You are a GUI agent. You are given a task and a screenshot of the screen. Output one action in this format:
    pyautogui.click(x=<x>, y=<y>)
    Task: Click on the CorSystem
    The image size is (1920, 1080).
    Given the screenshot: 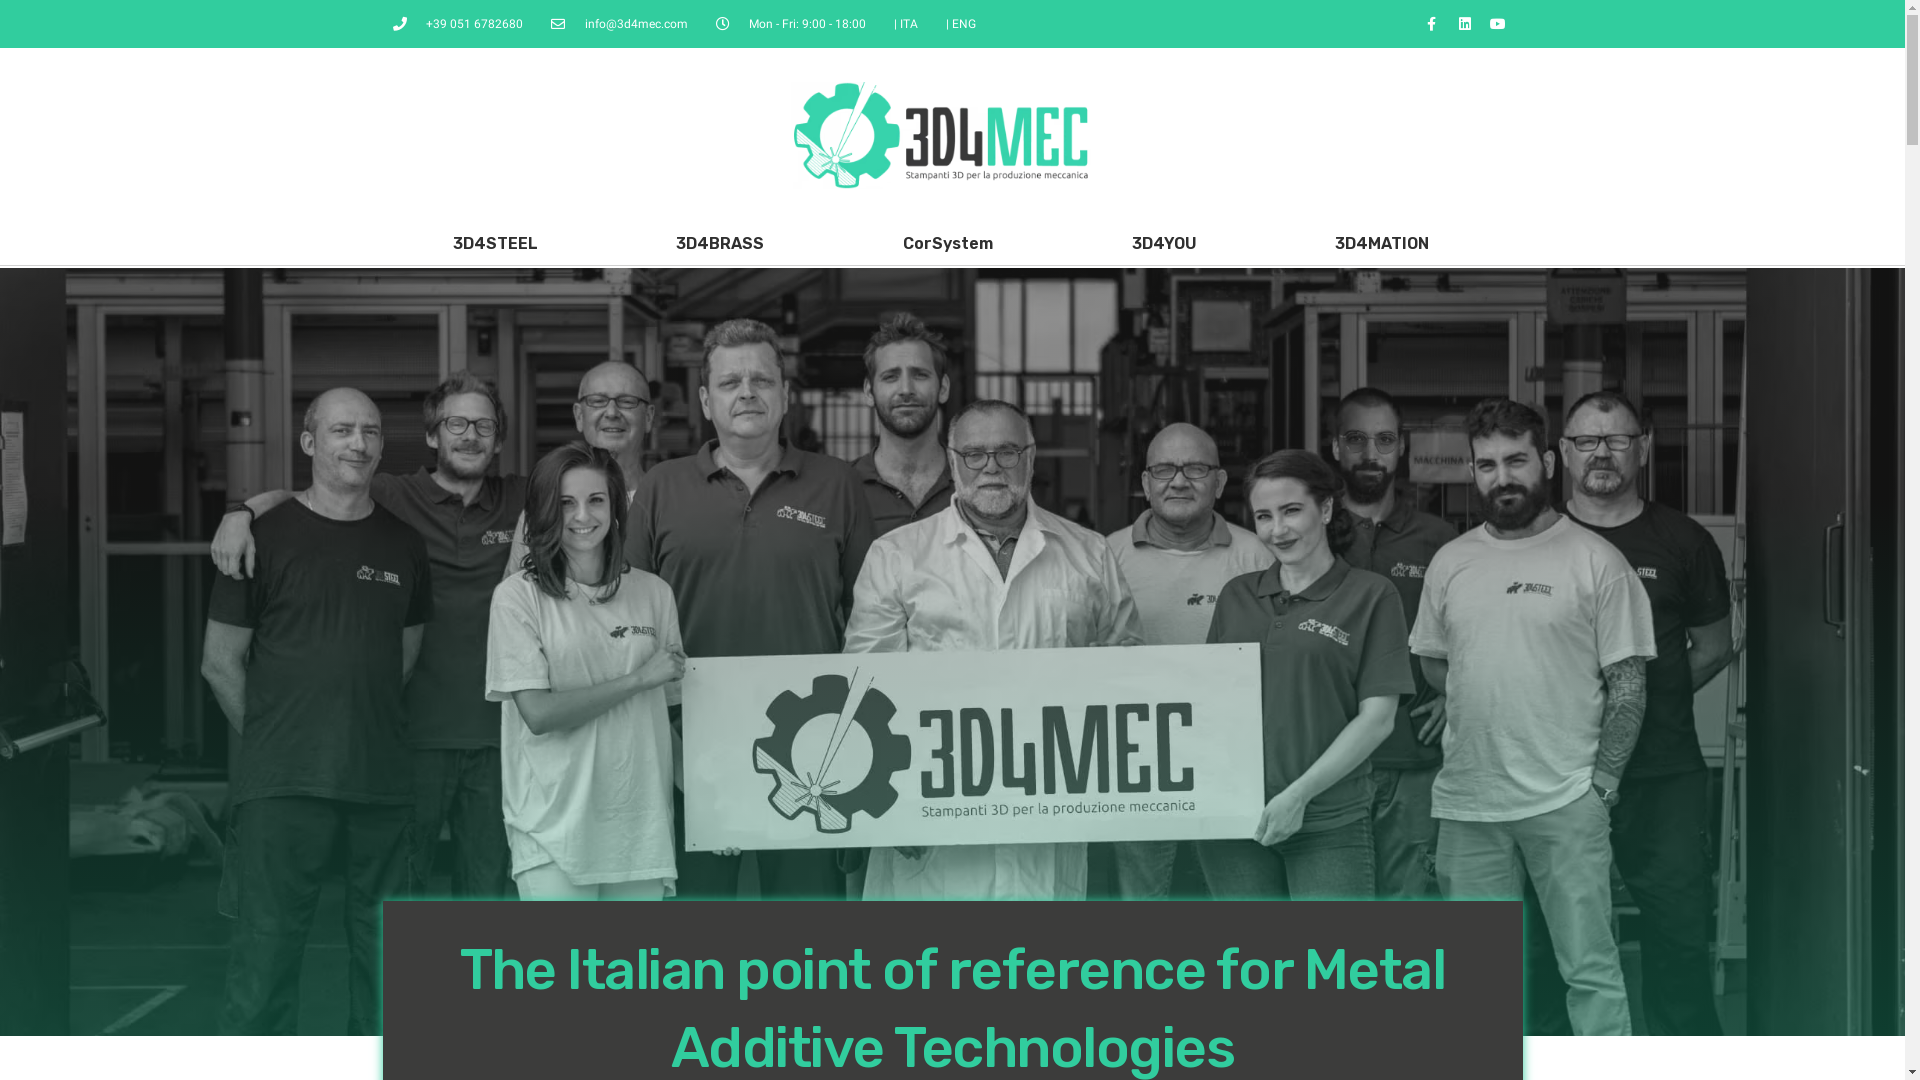 What is the action you would take?
    pyautogui.click(x=948, y=244)
    